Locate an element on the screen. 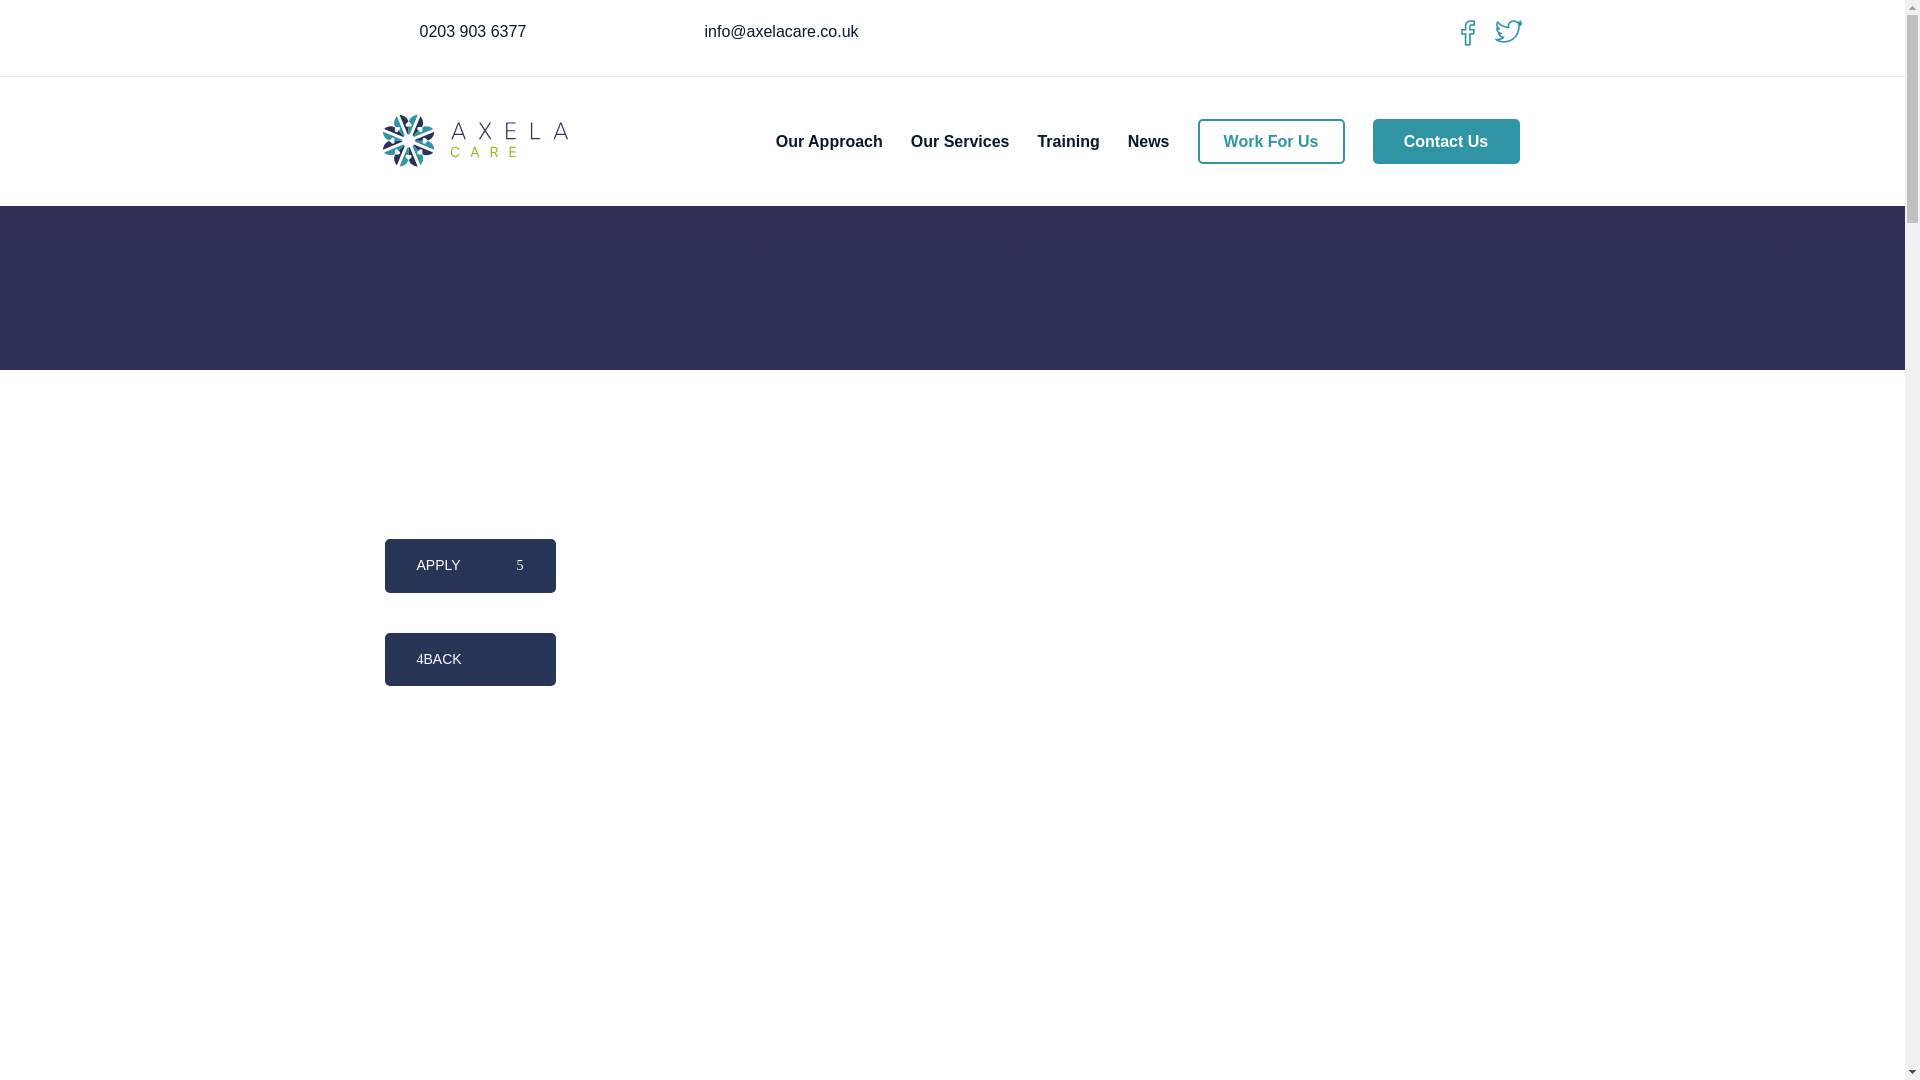  0203 903 6377 is located at coordinates (473, 30).